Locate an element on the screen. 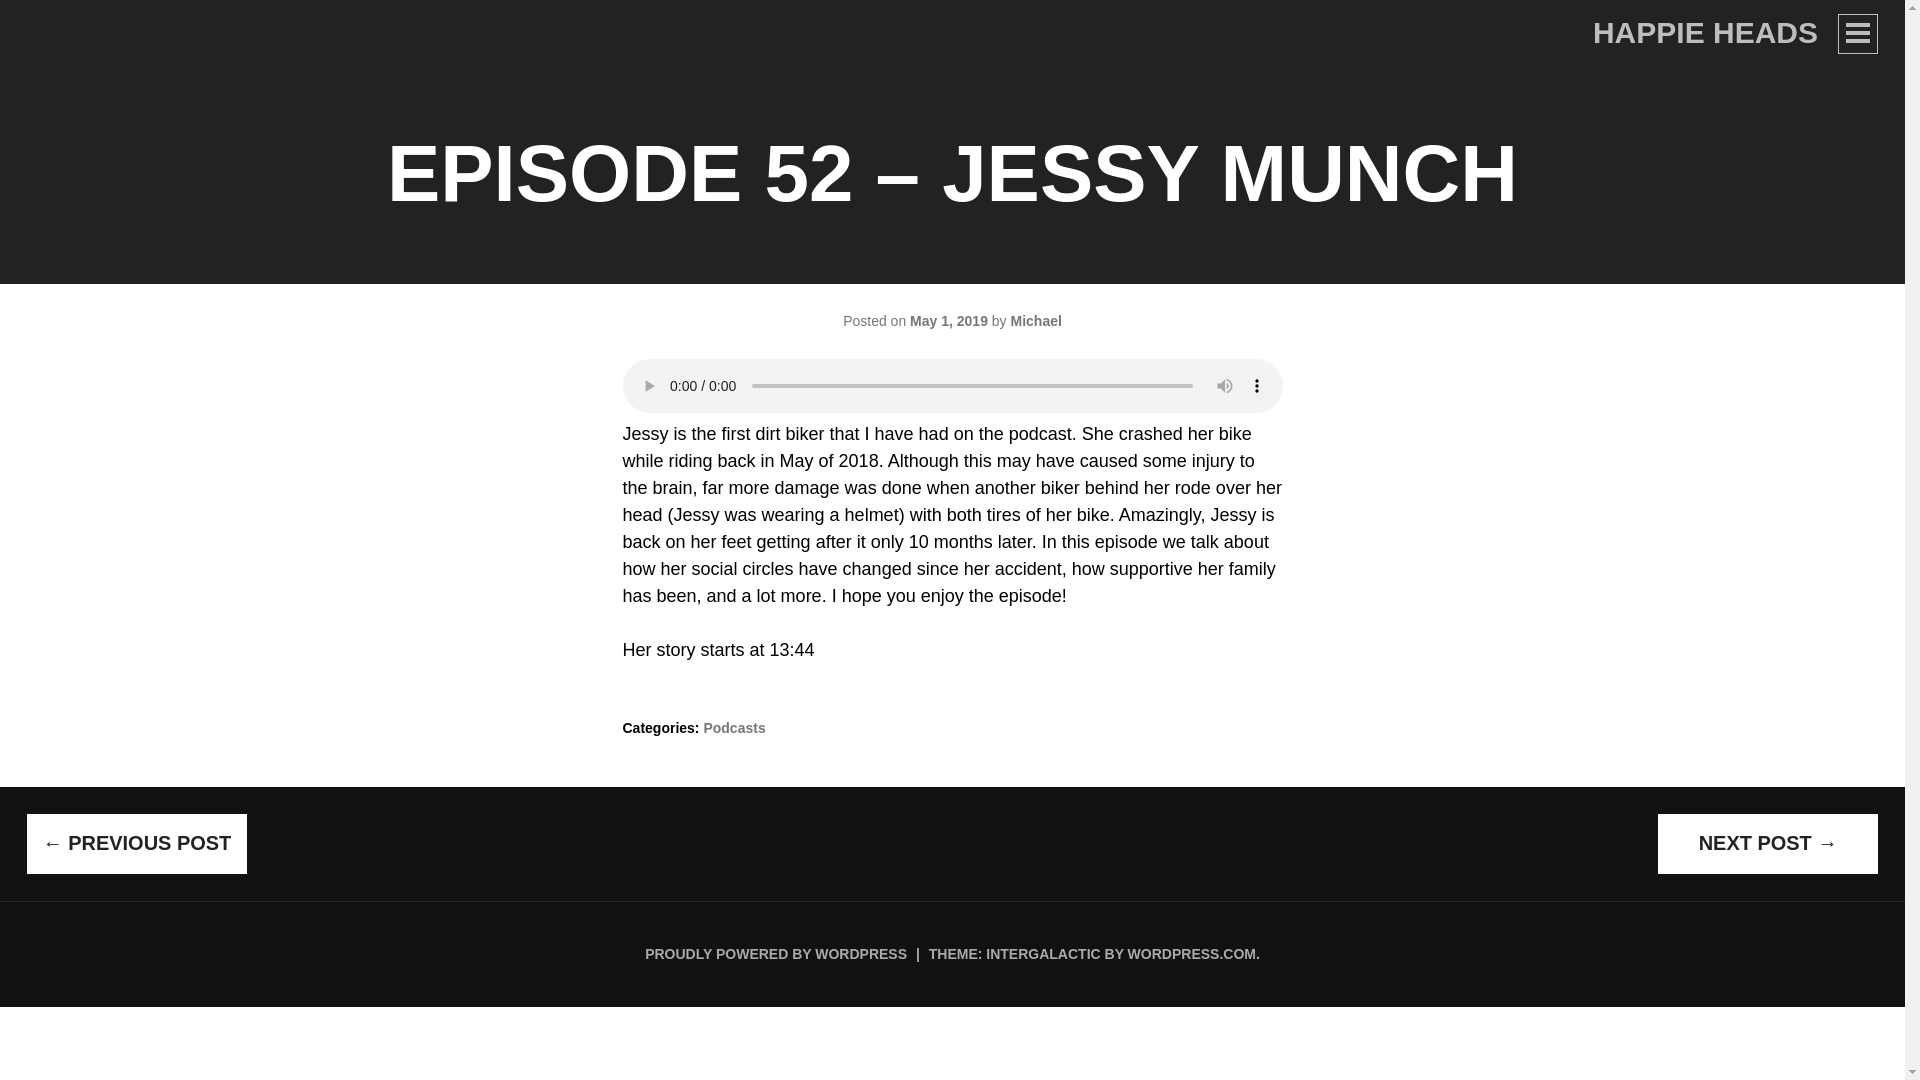  PROUDLY POWERED BY WORDPRESS is located at coordinates (776, 954).